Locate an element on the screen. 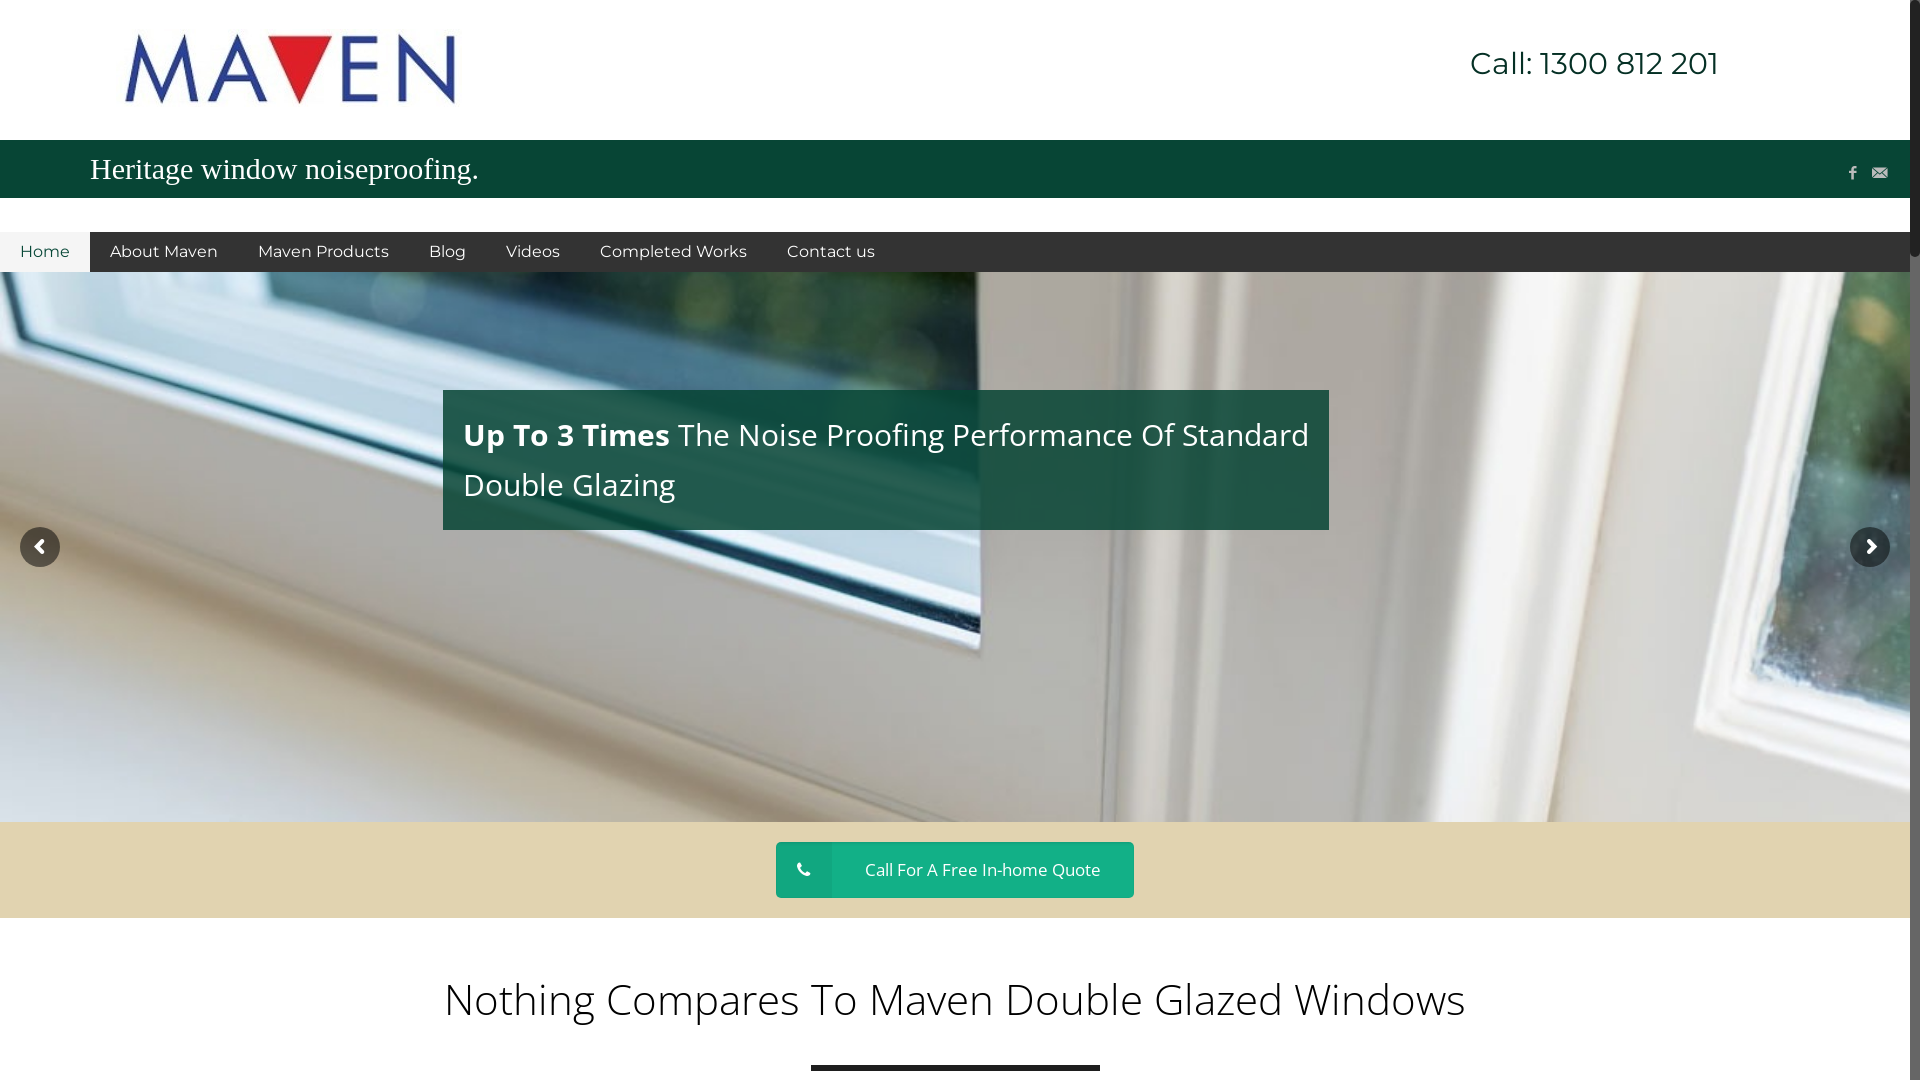 The image size is (1920, 1080). Blog is located at coordinates (448, 252).